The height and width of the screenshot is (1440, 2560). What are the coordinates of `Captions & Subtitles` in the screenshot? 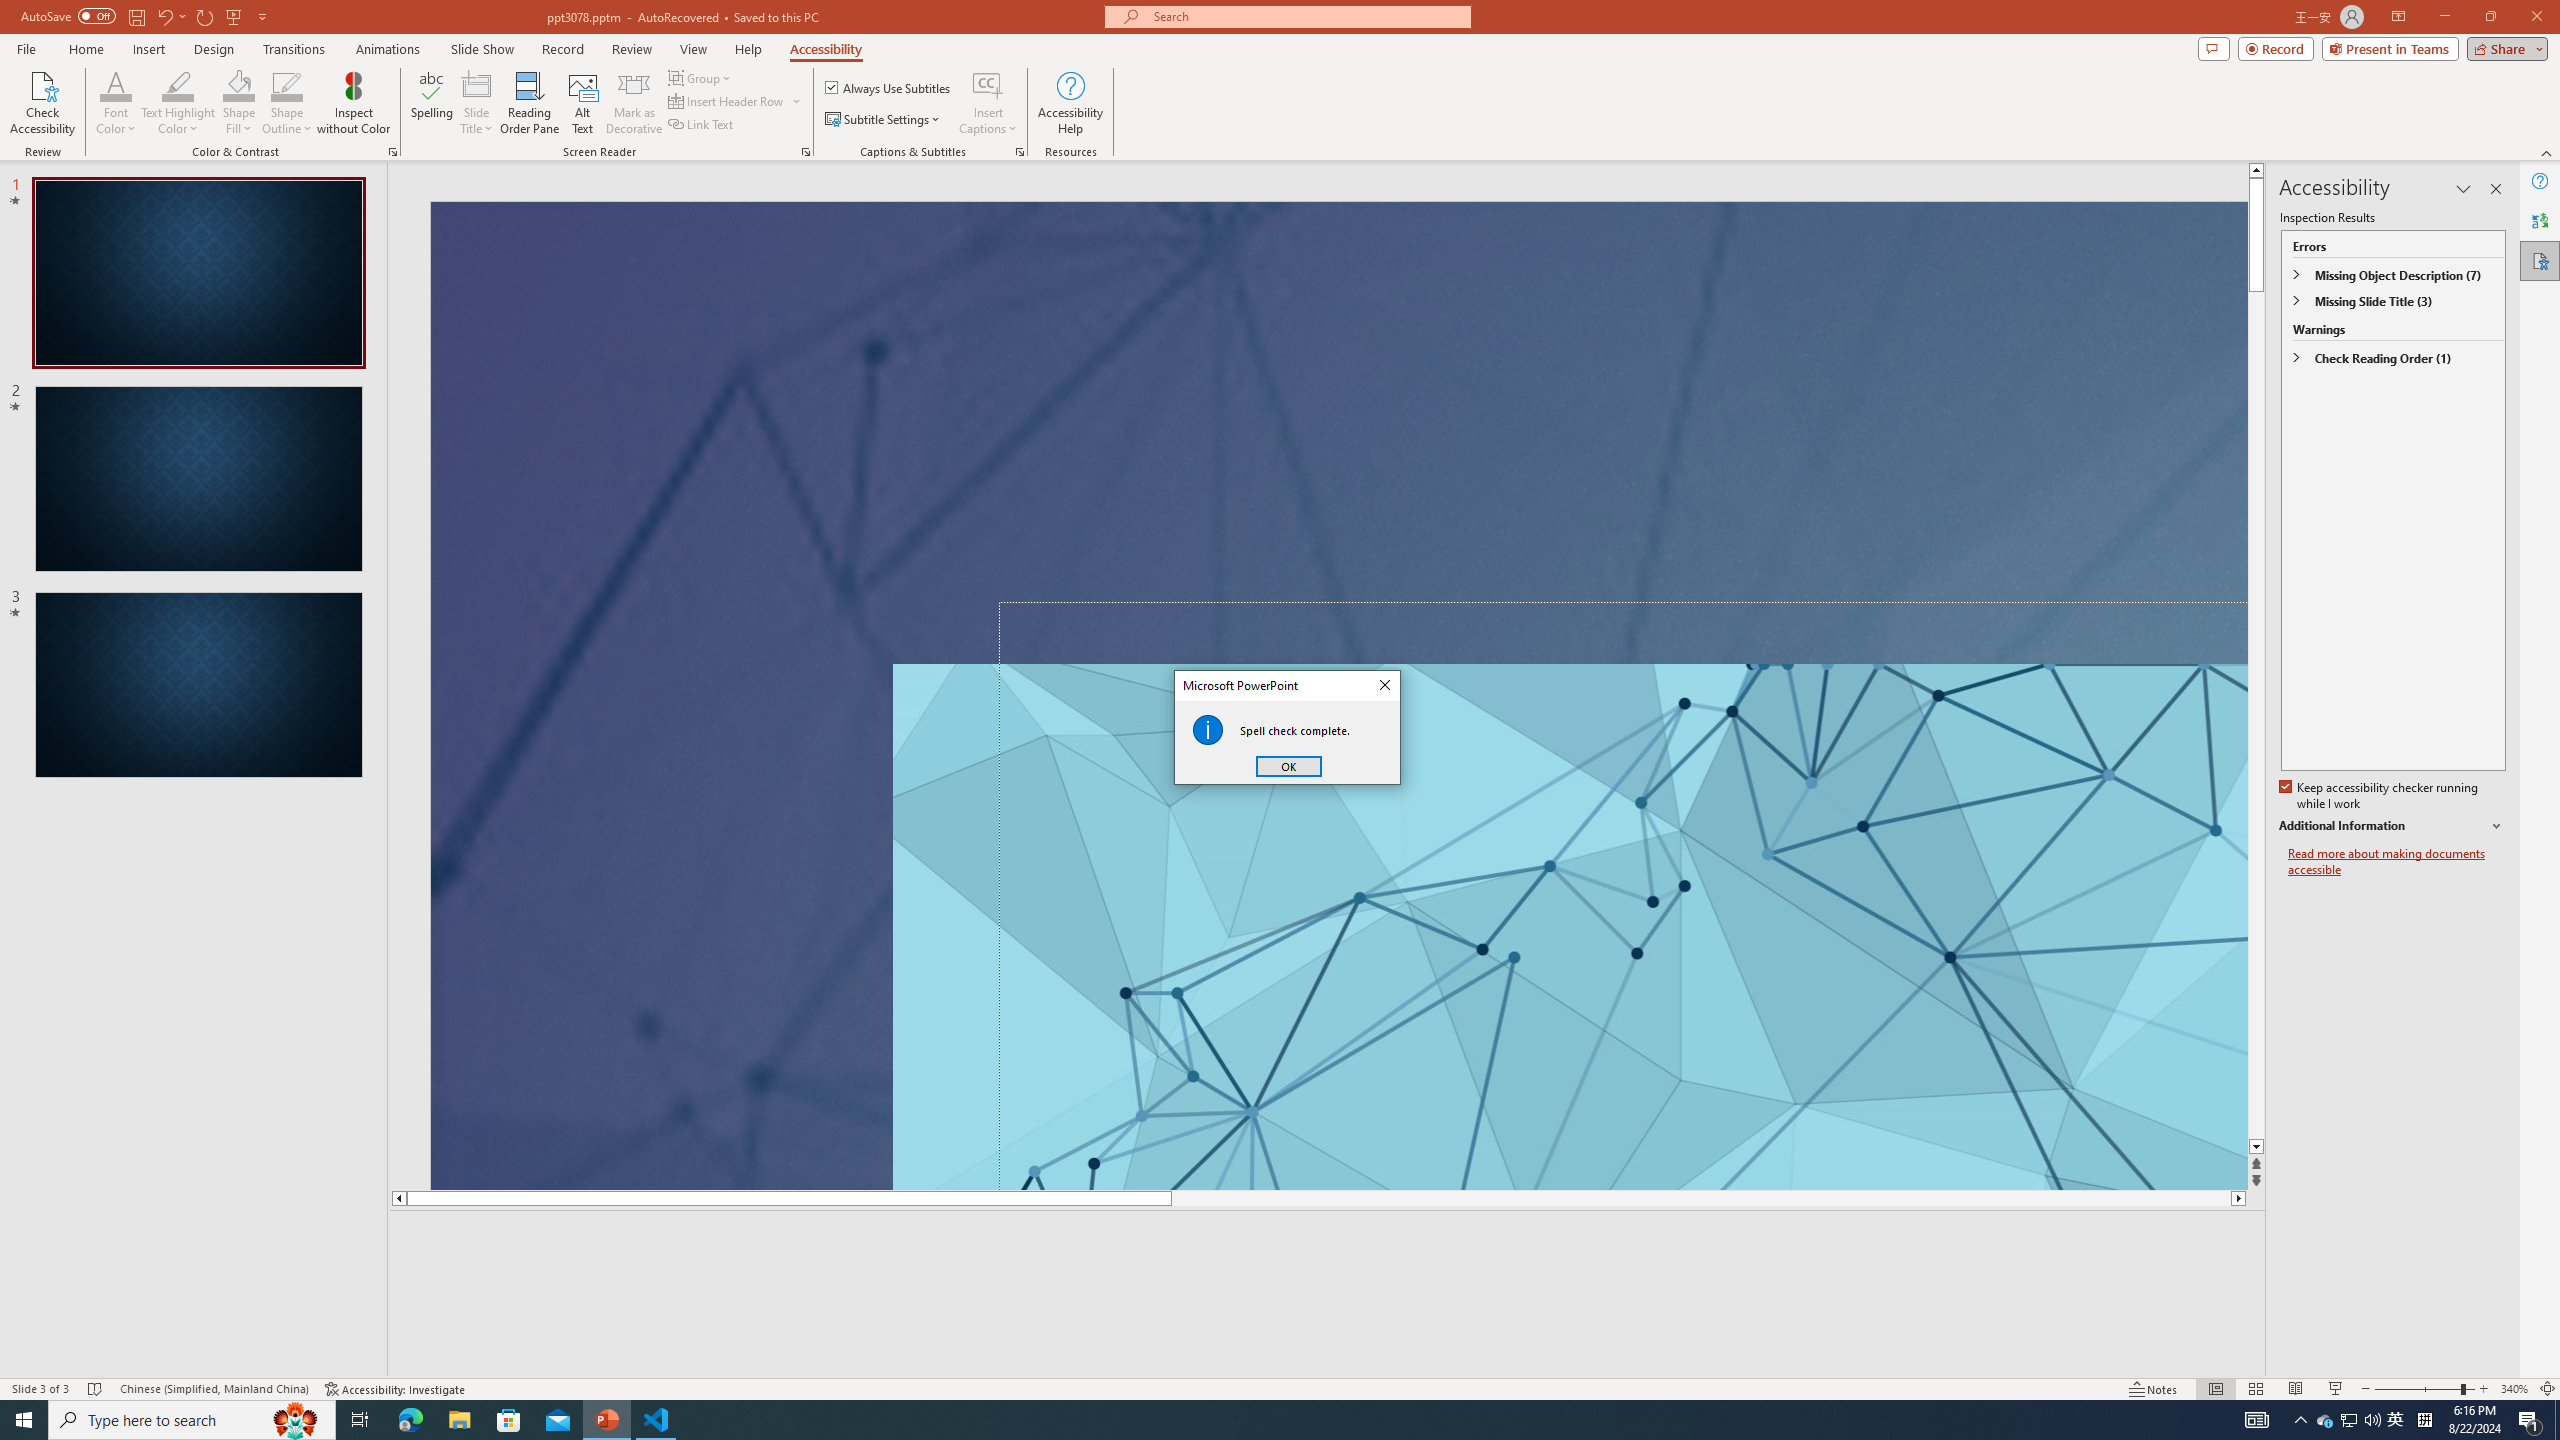 It's located at (1020, 152).